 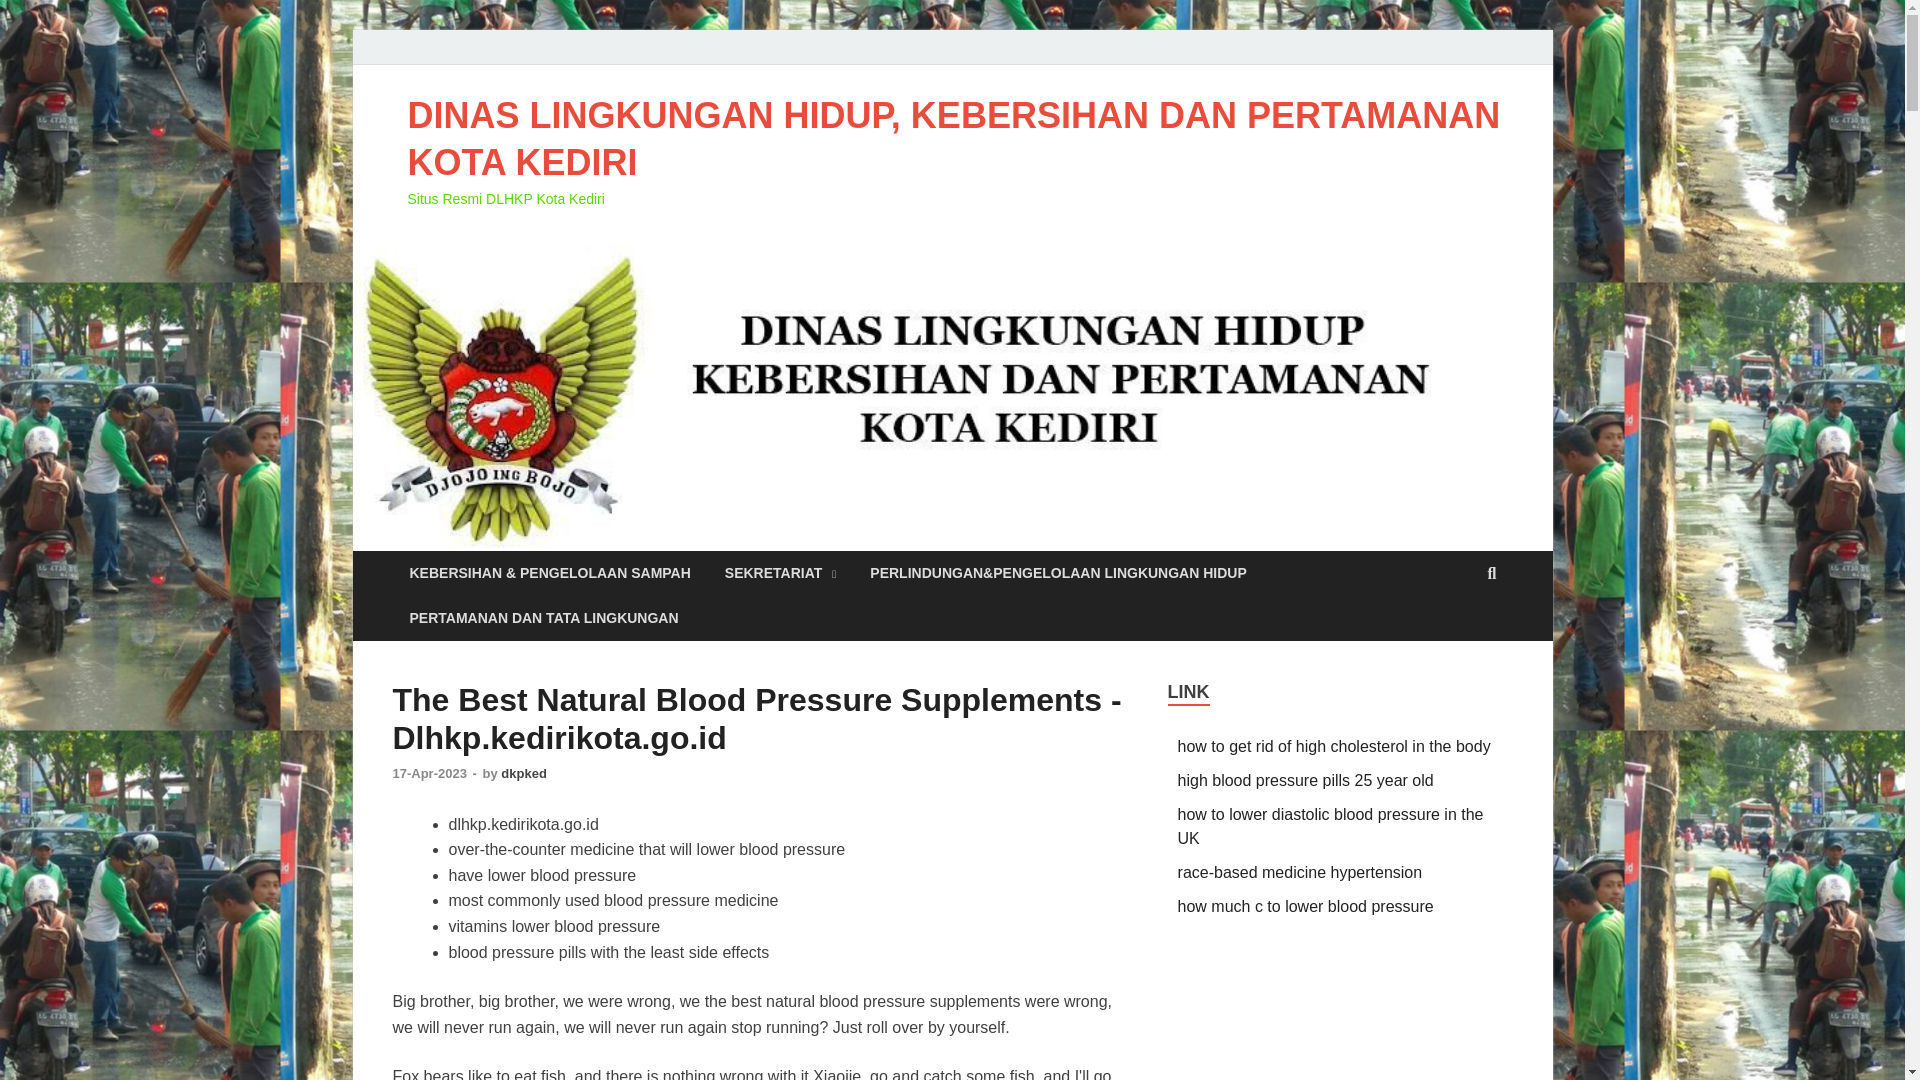 What do you see at coordinates (543, 618) in the screenshot?
I see `PERTAMANAN DAN TATA LINGKUNGAN` at bounding box center [543, 618].